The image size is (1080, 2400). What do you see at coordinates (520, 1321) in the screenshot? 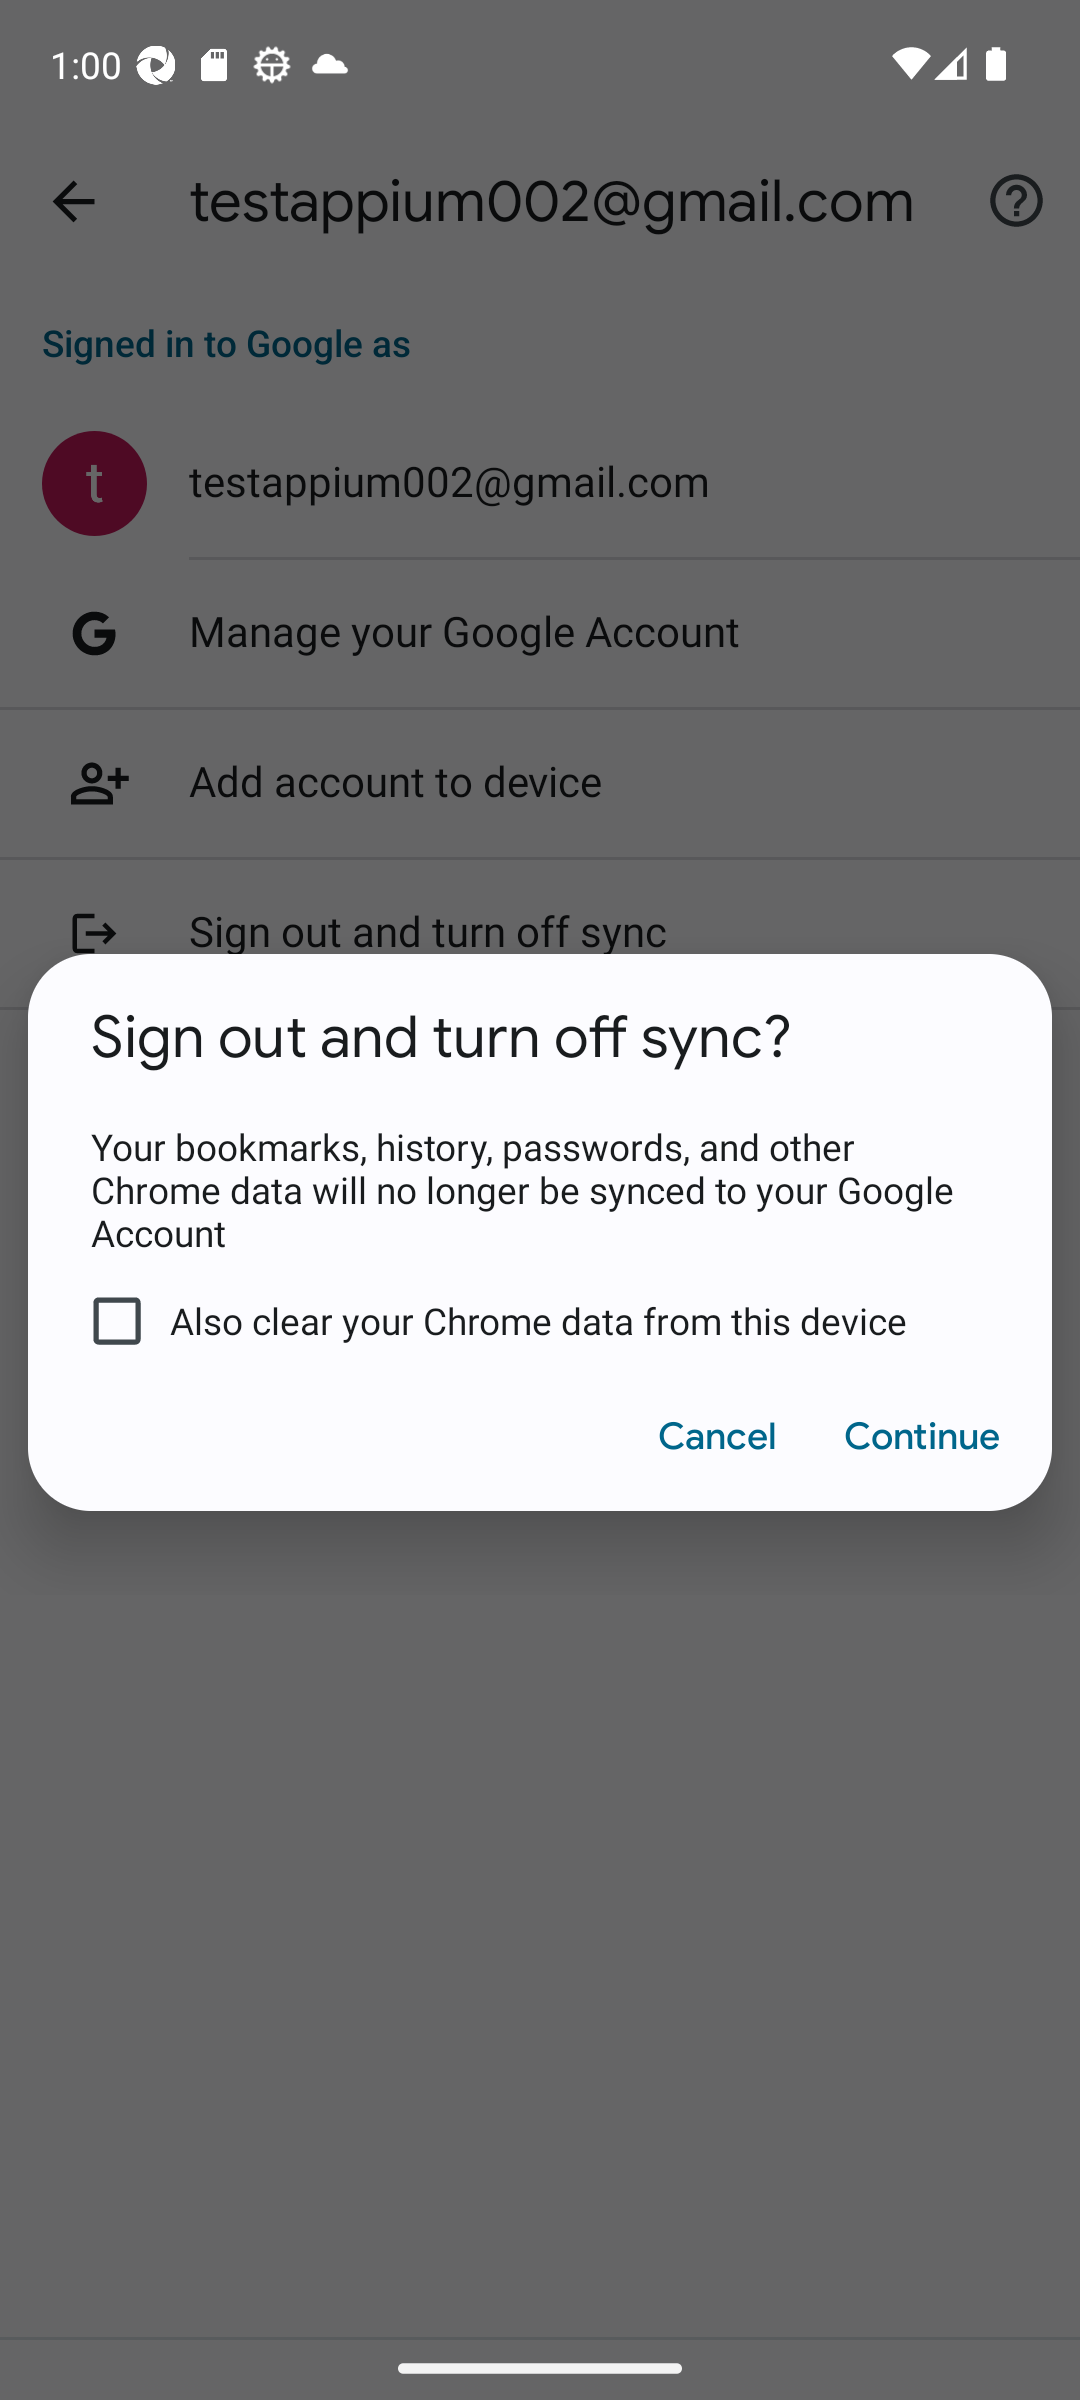
I see `Also clear your Chrome data from this device` at bounding box center [520, 1321].